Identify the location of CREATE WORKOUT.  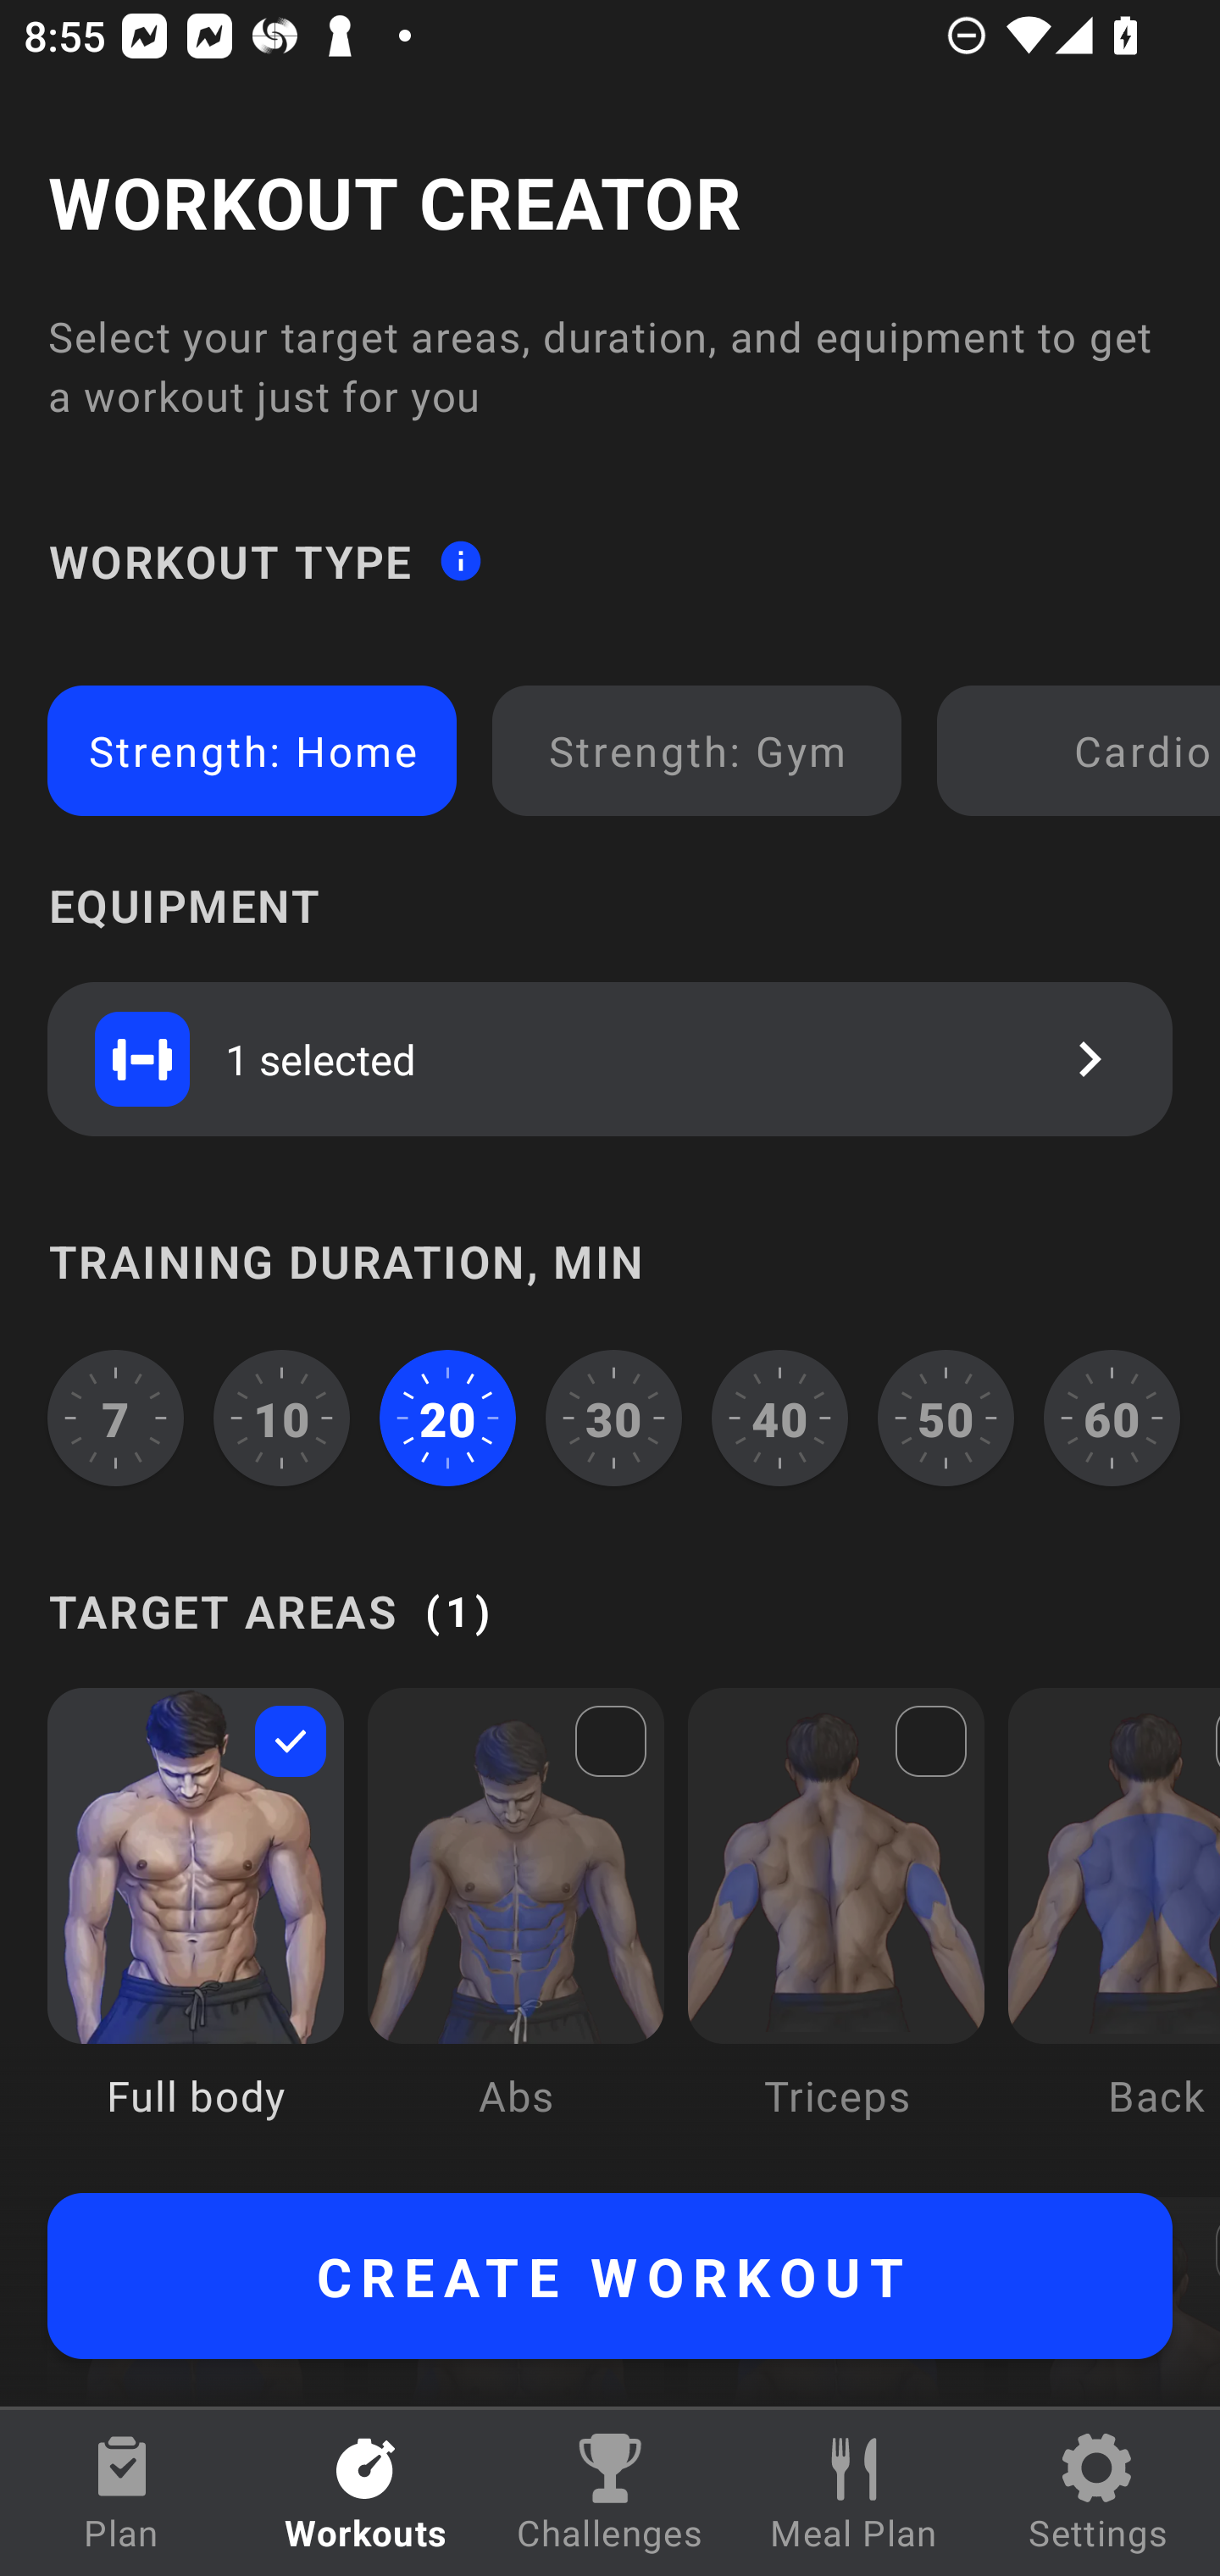
(610, 2276).